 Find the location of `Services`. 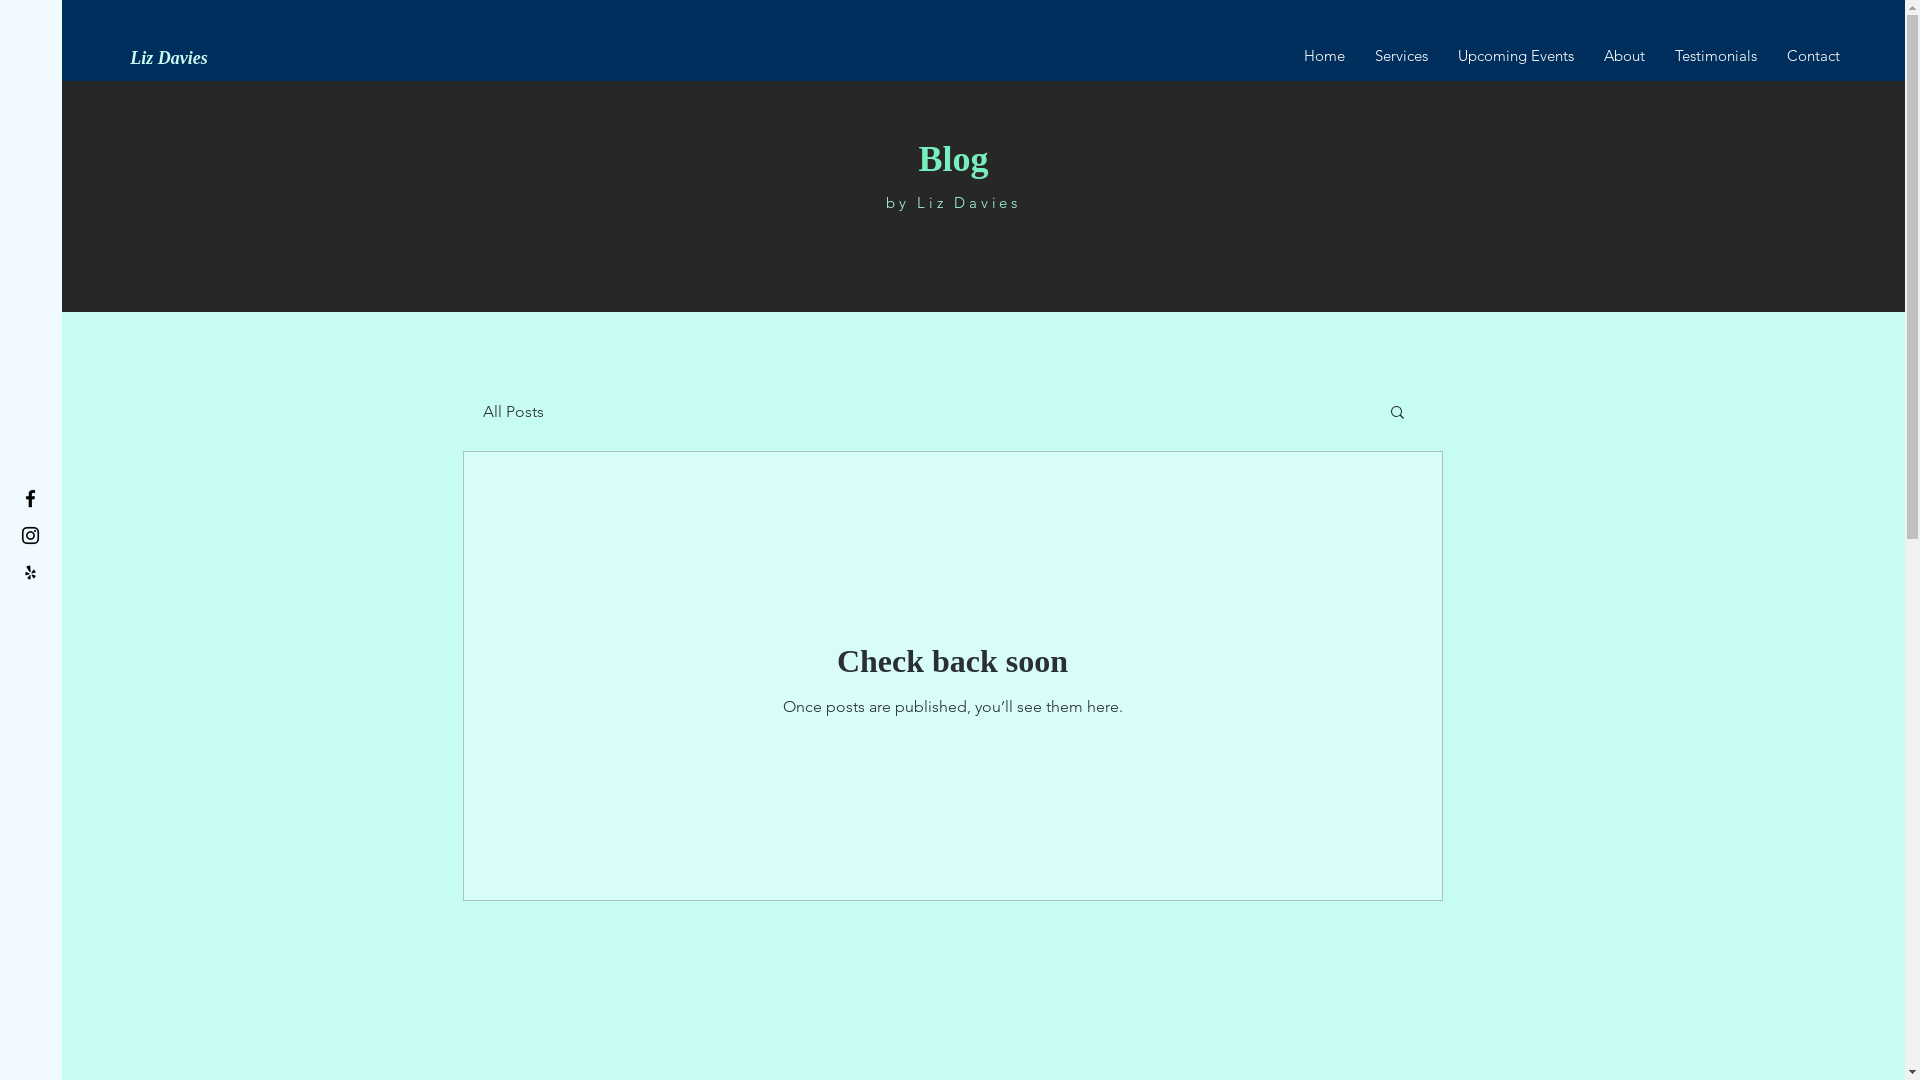

Services is located at coordinates (1402, 56).